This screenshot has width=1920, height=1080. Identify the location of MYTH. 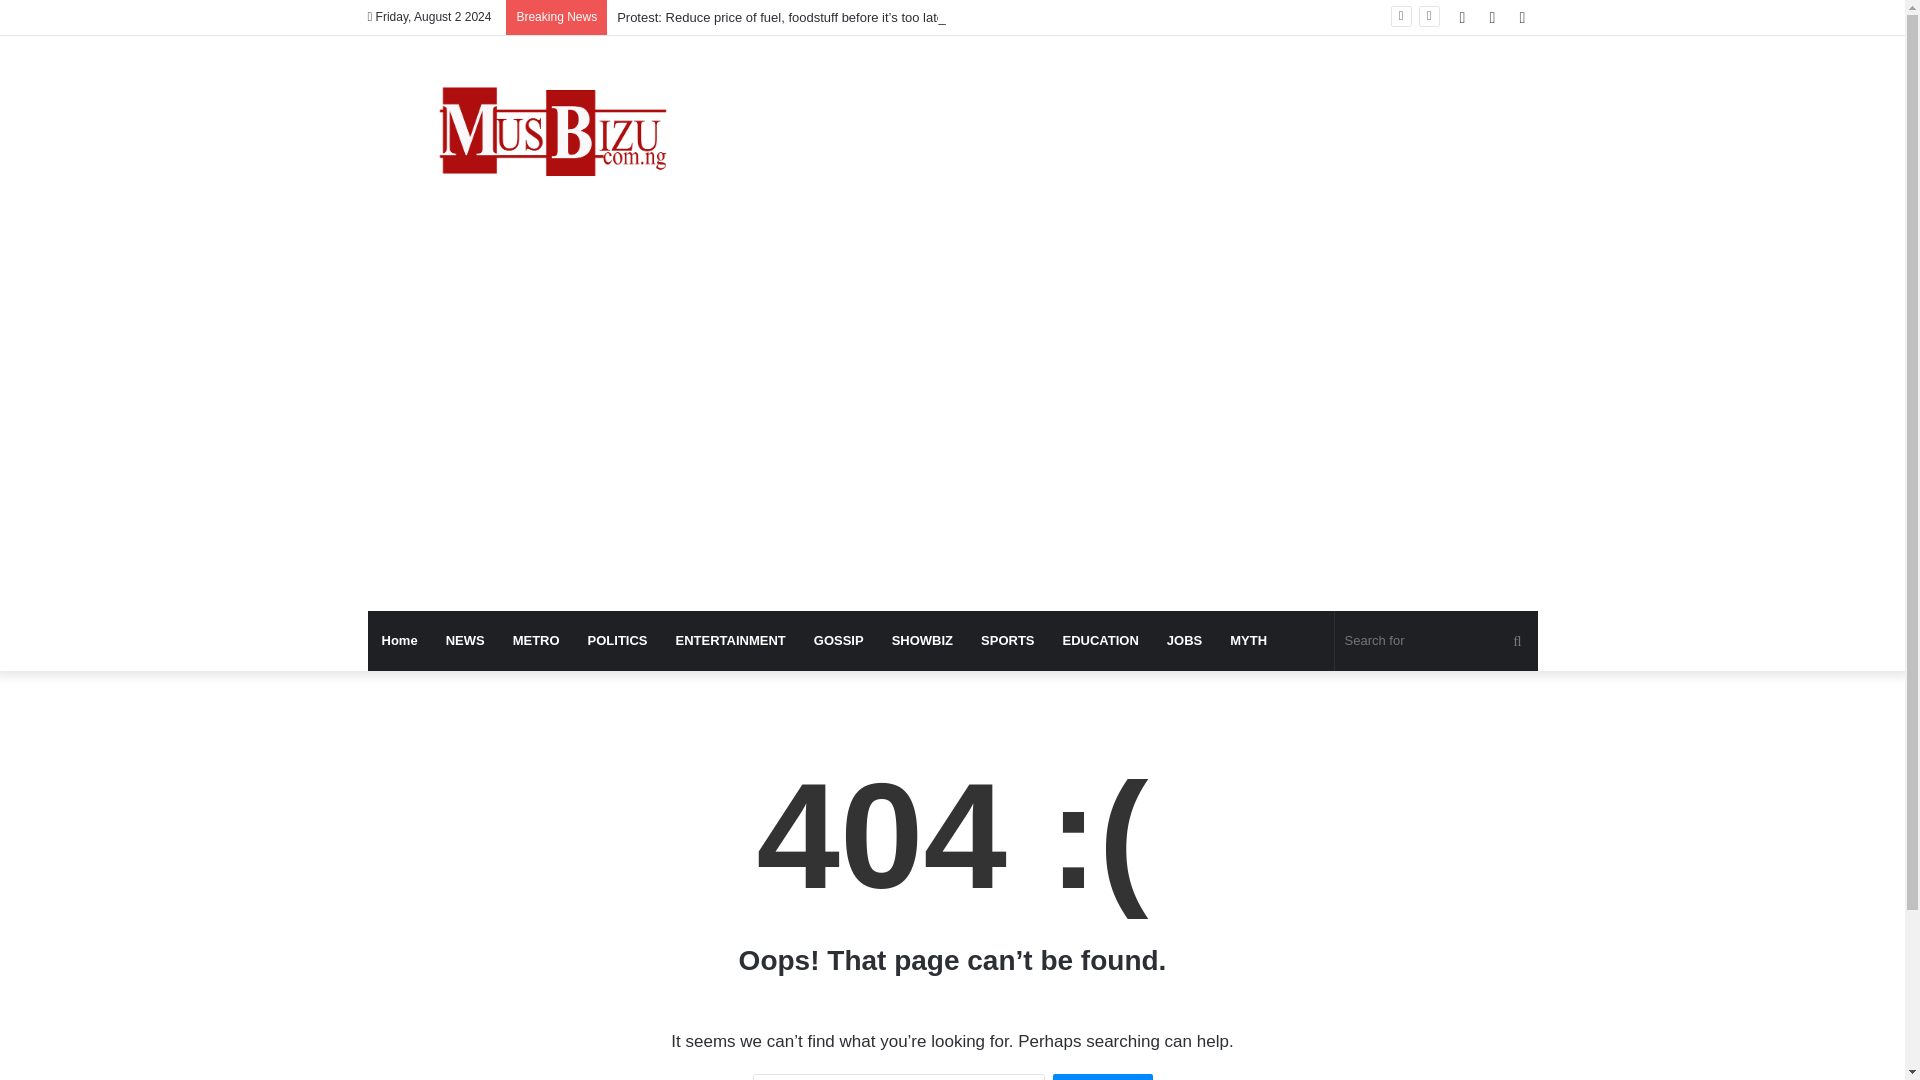
(1248, 640).